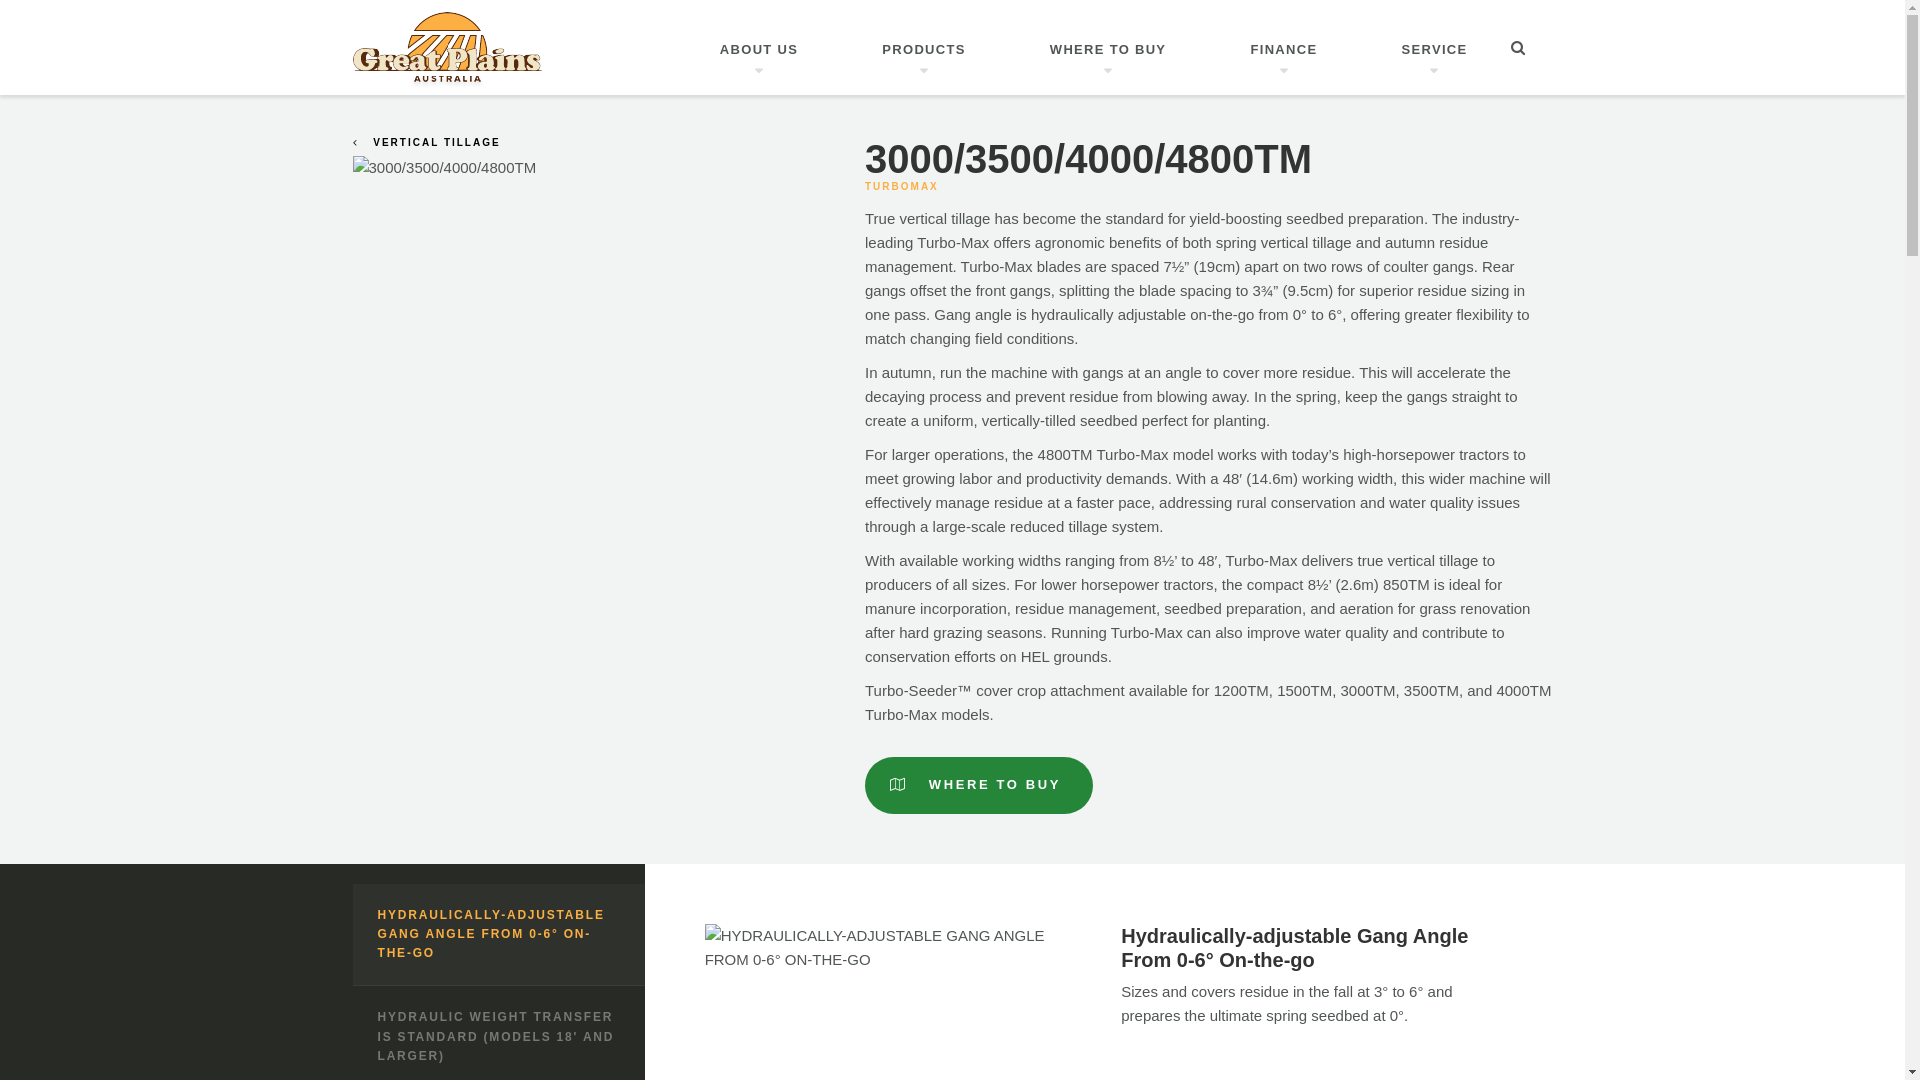 The height and width of the screenshot is (1080, 1920). Describe the element at coordinates (979, 786) in the screenshot. I see `WHERE TO BUY` at that location.